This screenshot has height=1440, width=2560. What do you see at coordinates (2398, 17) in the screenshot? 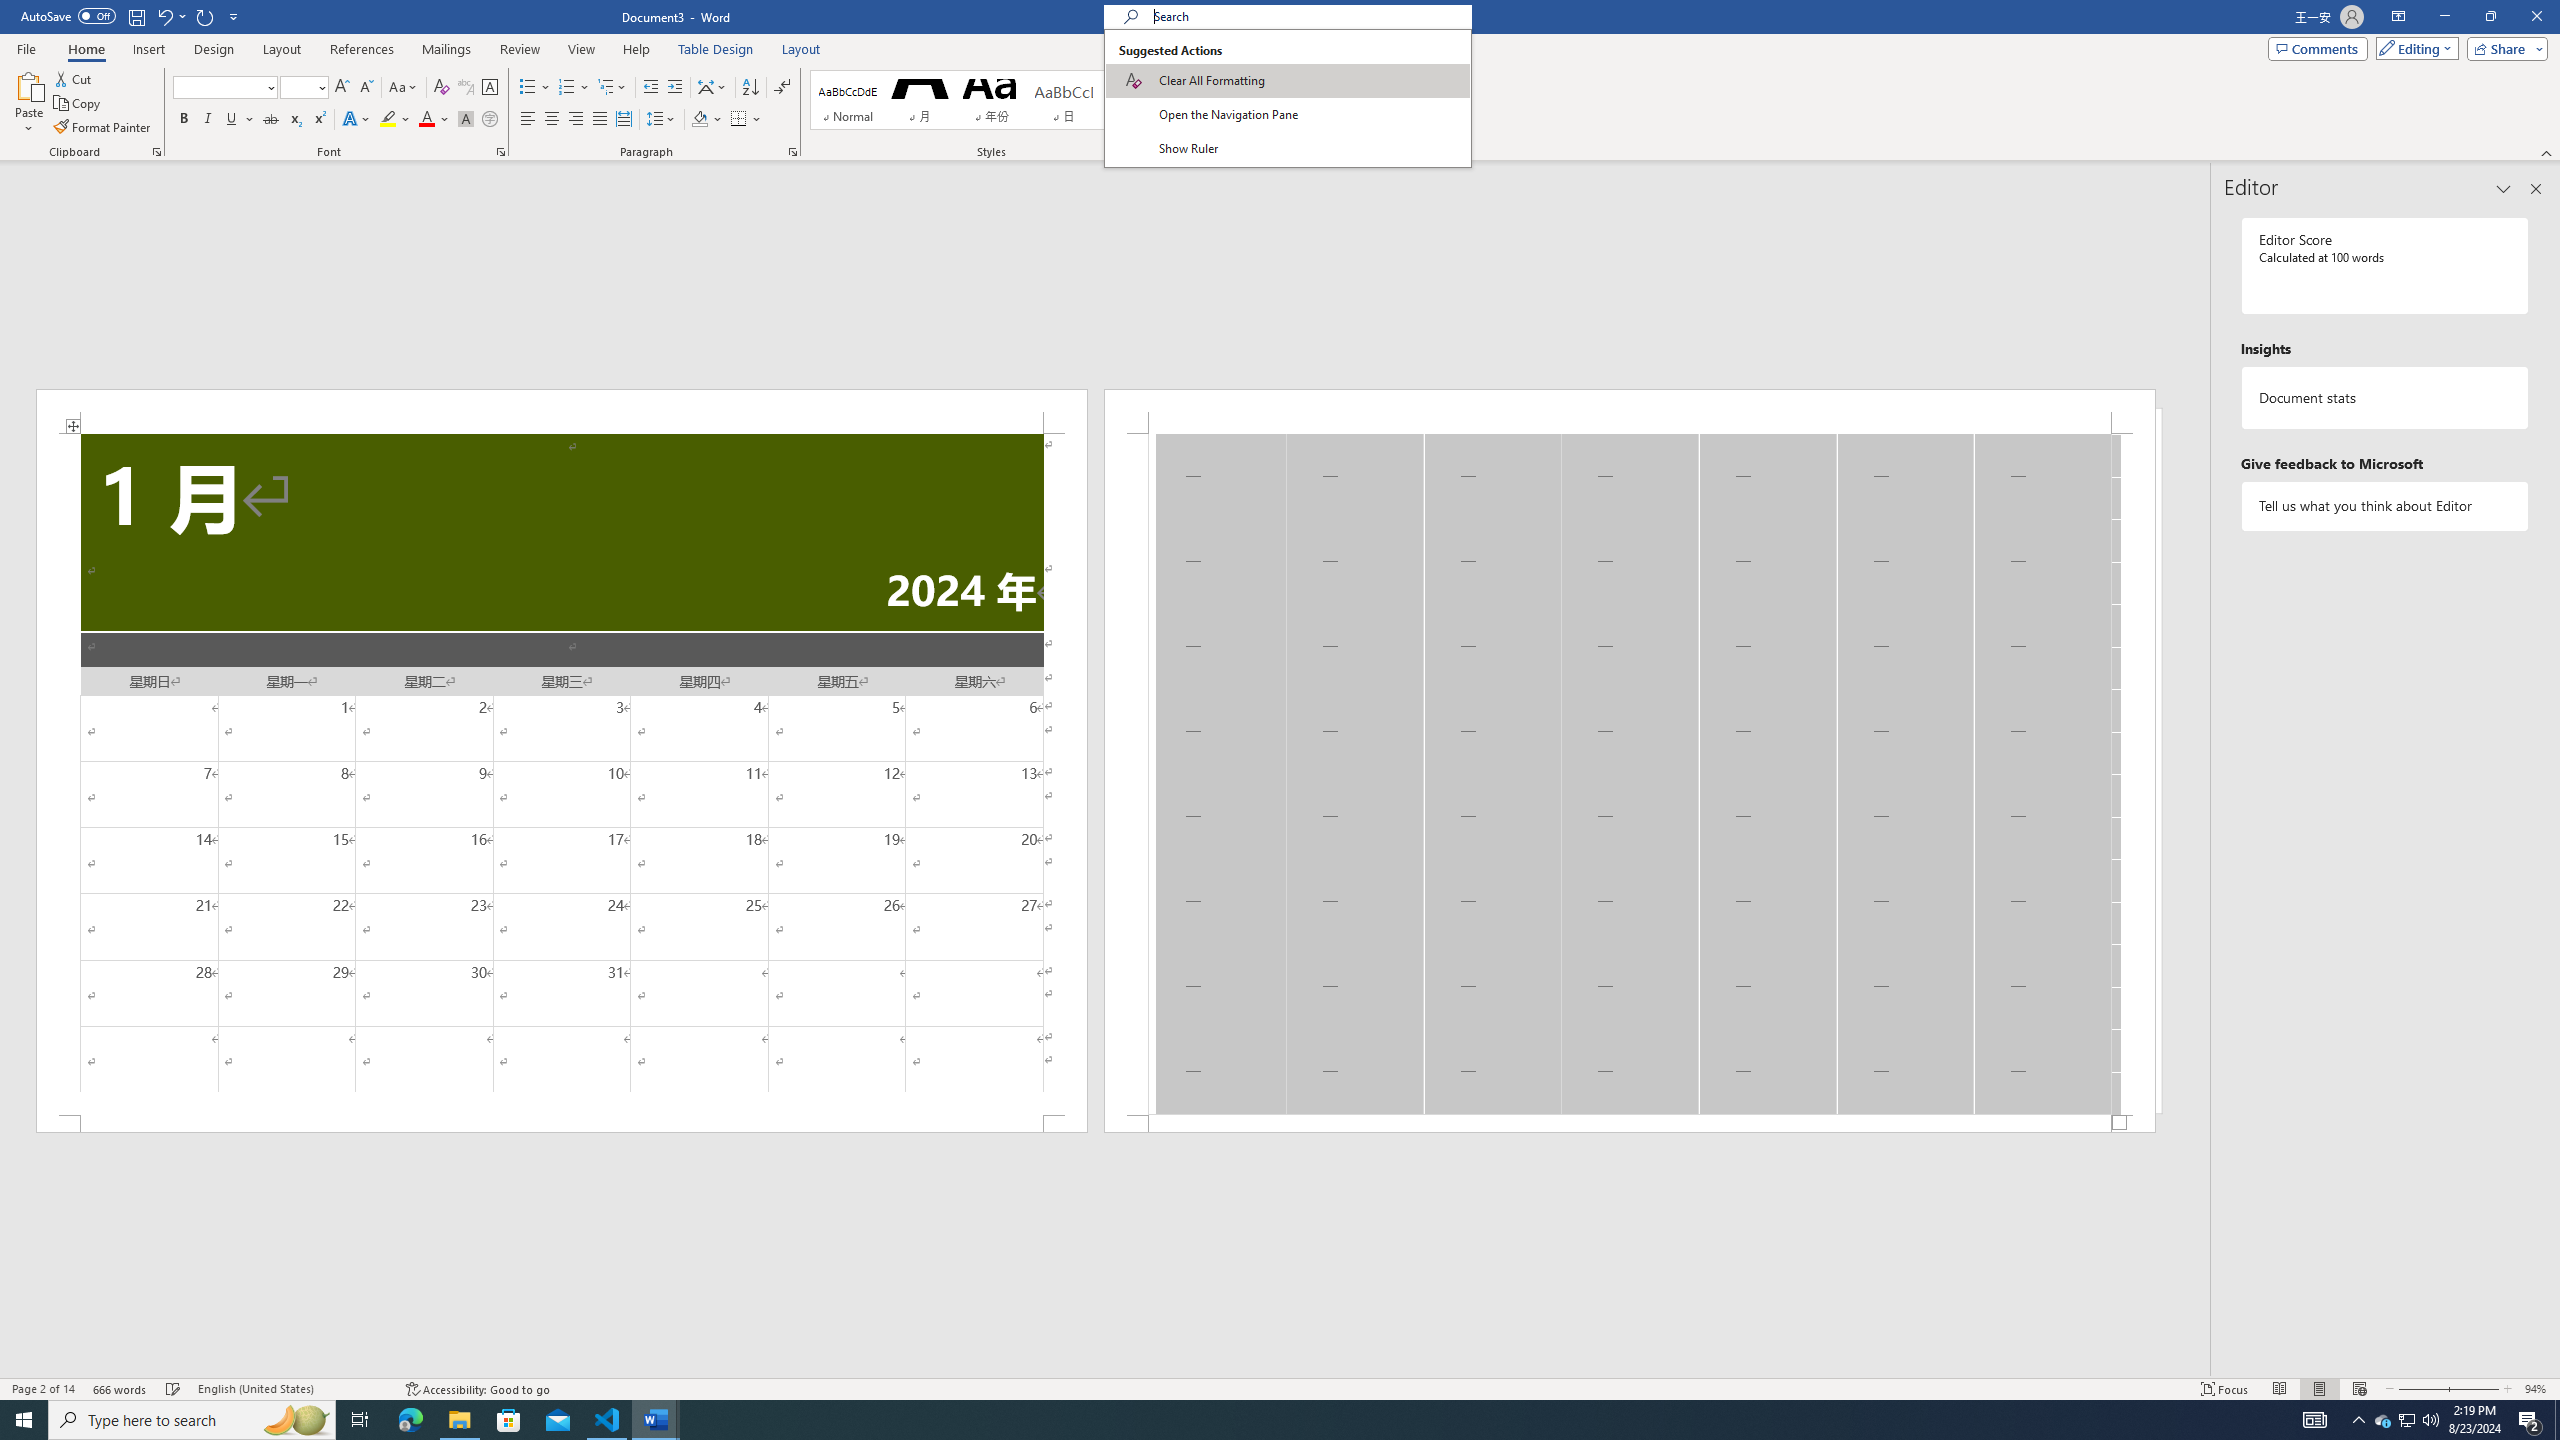
I see `Ribbon Display Options` at bounding box center [2398, 17].